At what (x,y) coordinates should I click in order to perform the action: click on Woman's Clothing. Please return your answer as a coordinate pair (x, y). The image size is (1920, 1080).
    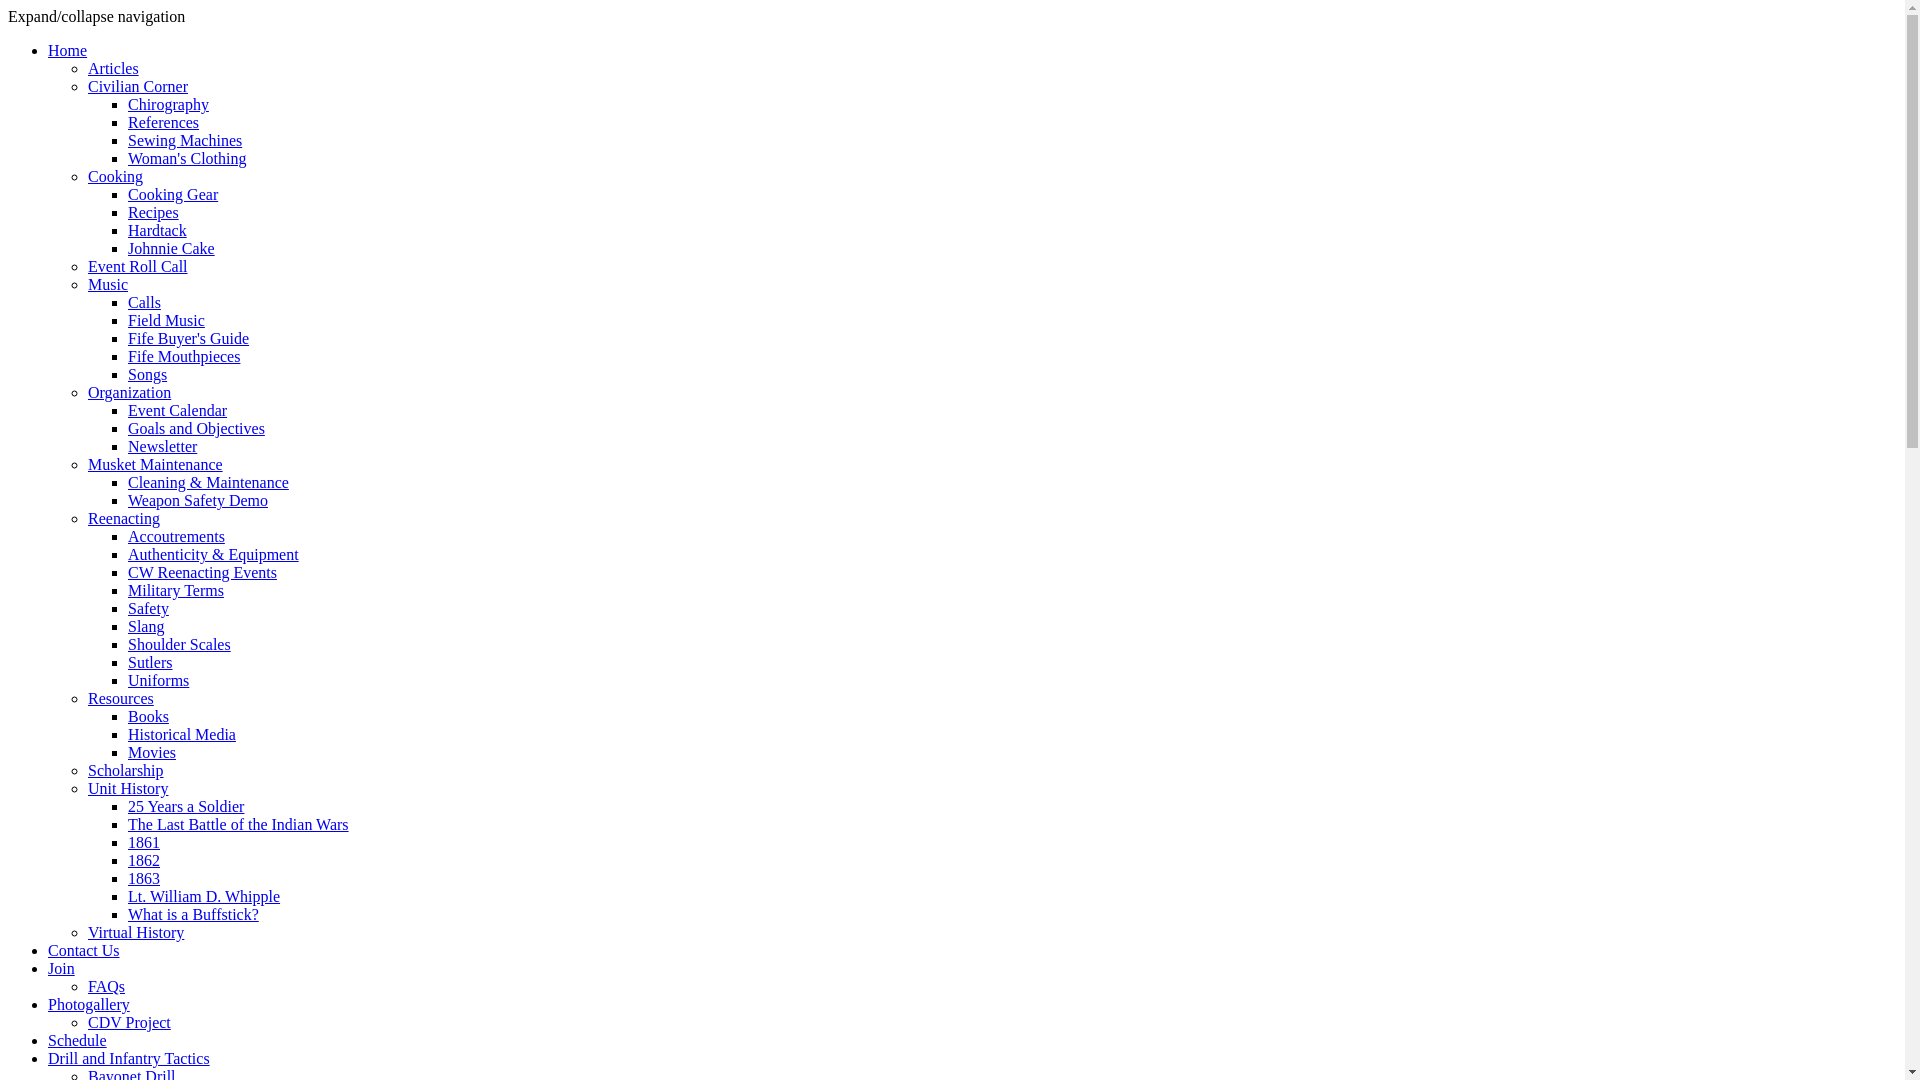
    Looking at the image, I should click on (186, 158).